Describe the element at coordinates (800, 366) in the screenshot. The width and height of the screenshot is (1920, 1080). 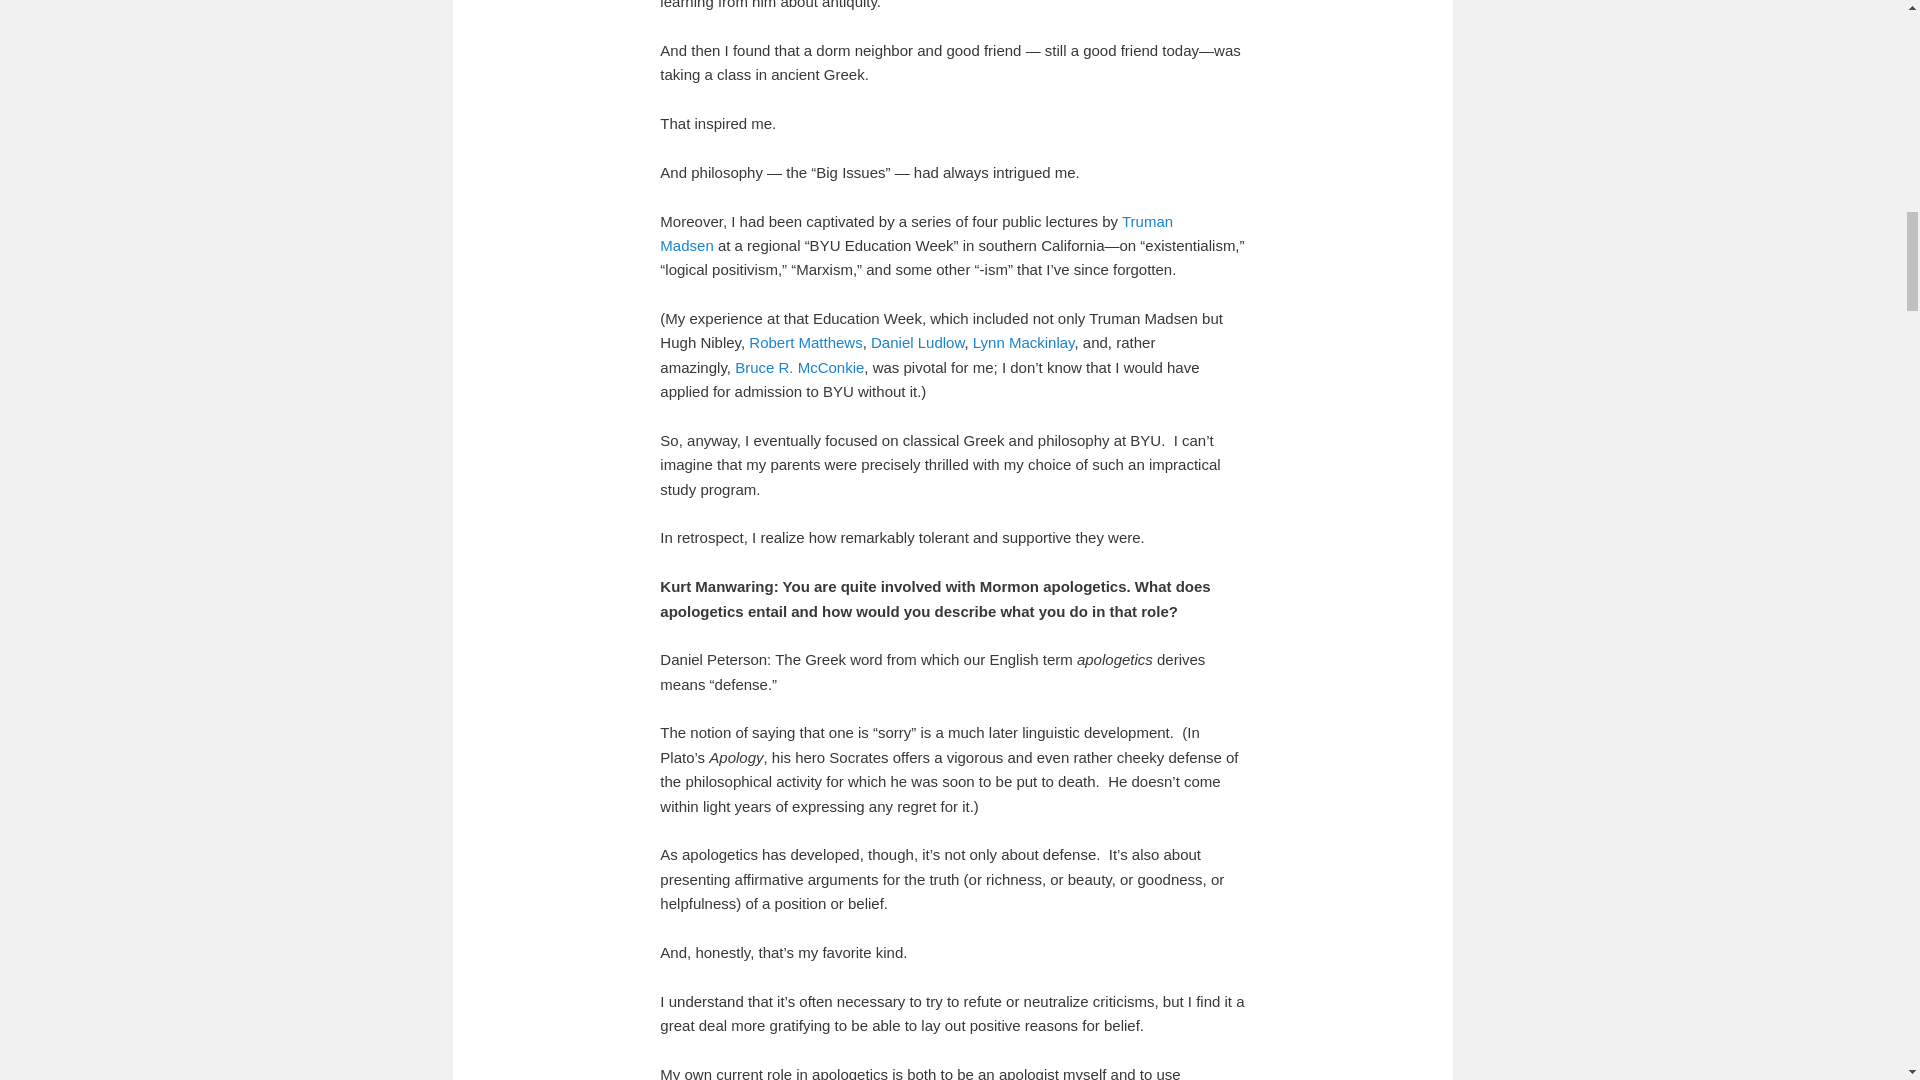
I see `Bruce R. McConkie` at that location.